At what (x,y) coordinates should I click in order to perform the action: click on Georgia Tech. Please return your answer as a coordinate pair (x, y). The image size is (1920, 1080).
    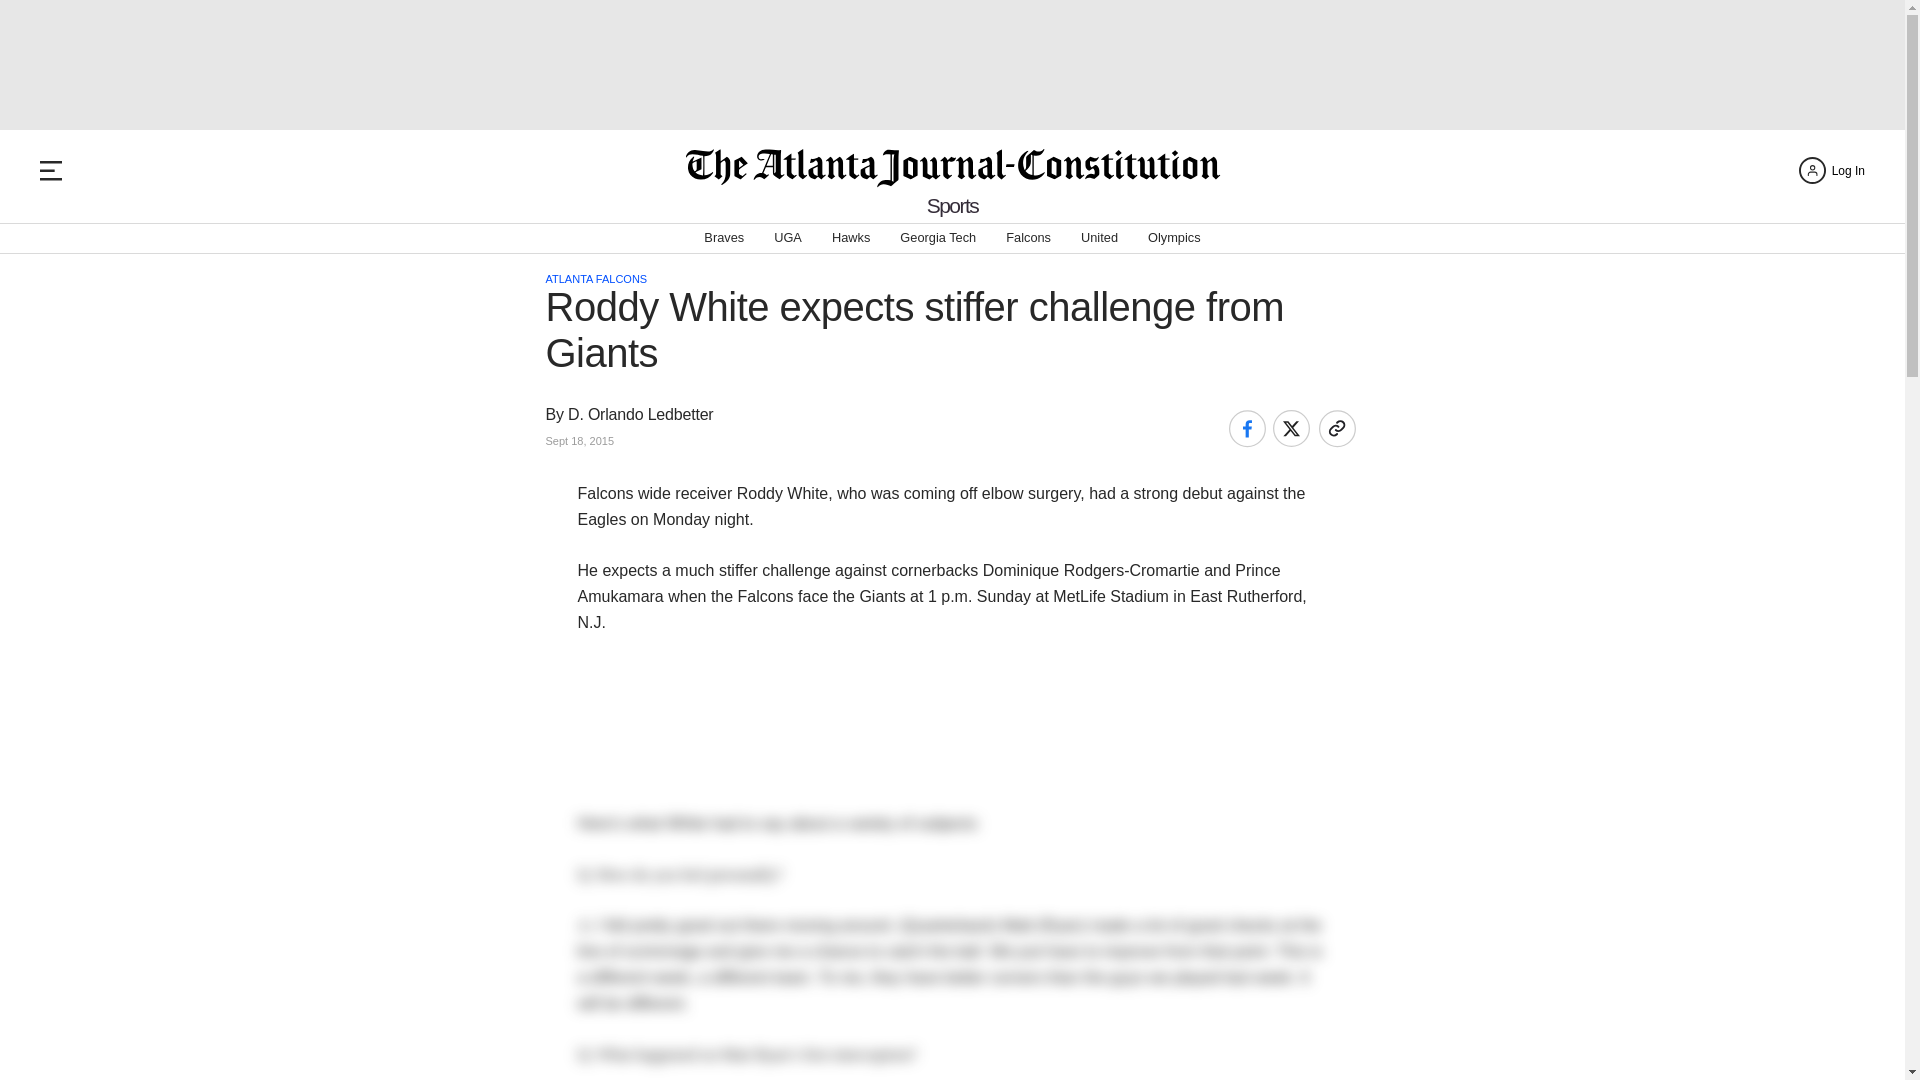
    Looking at the image, I should click on (938, 238).